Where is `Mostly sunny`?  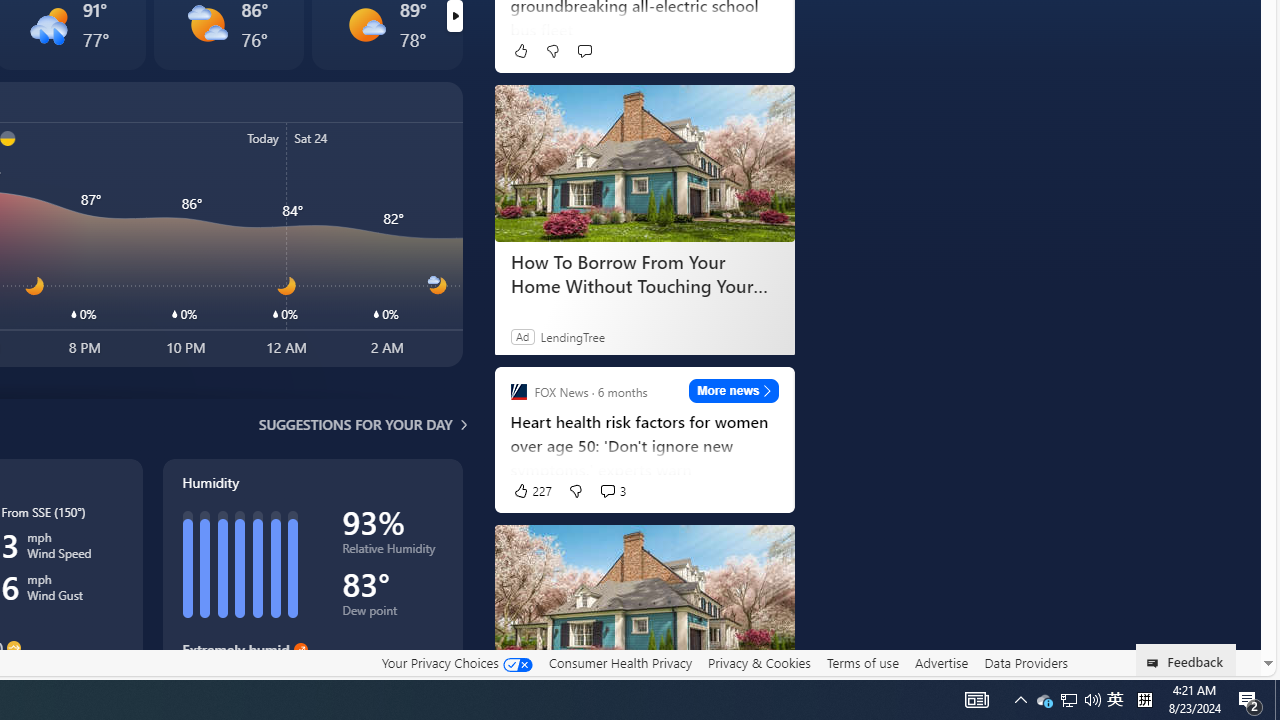
Mostly sunny is located at coordinates (366, 24).